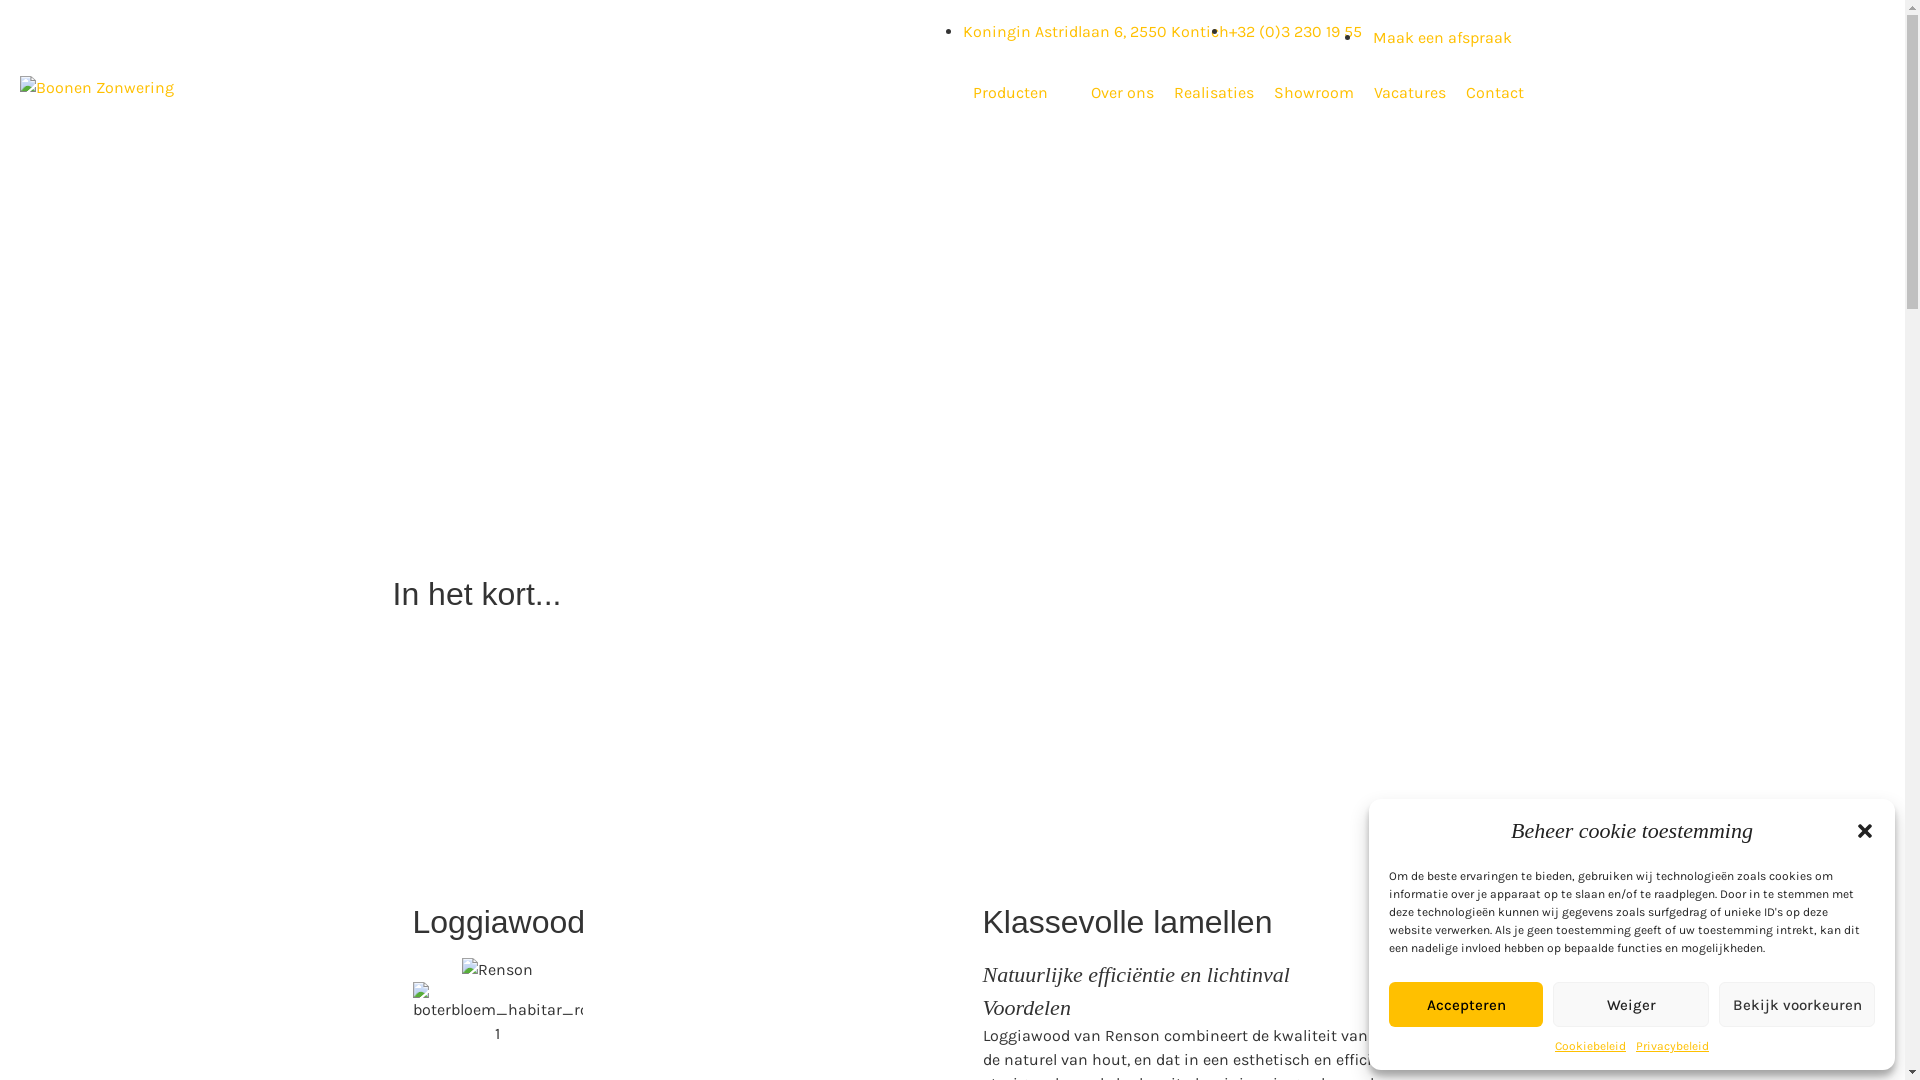 Image resolution: width=1920 pixels, height=1080 pixels. I want to click on Maak een afspraak, so click(1442, 38).